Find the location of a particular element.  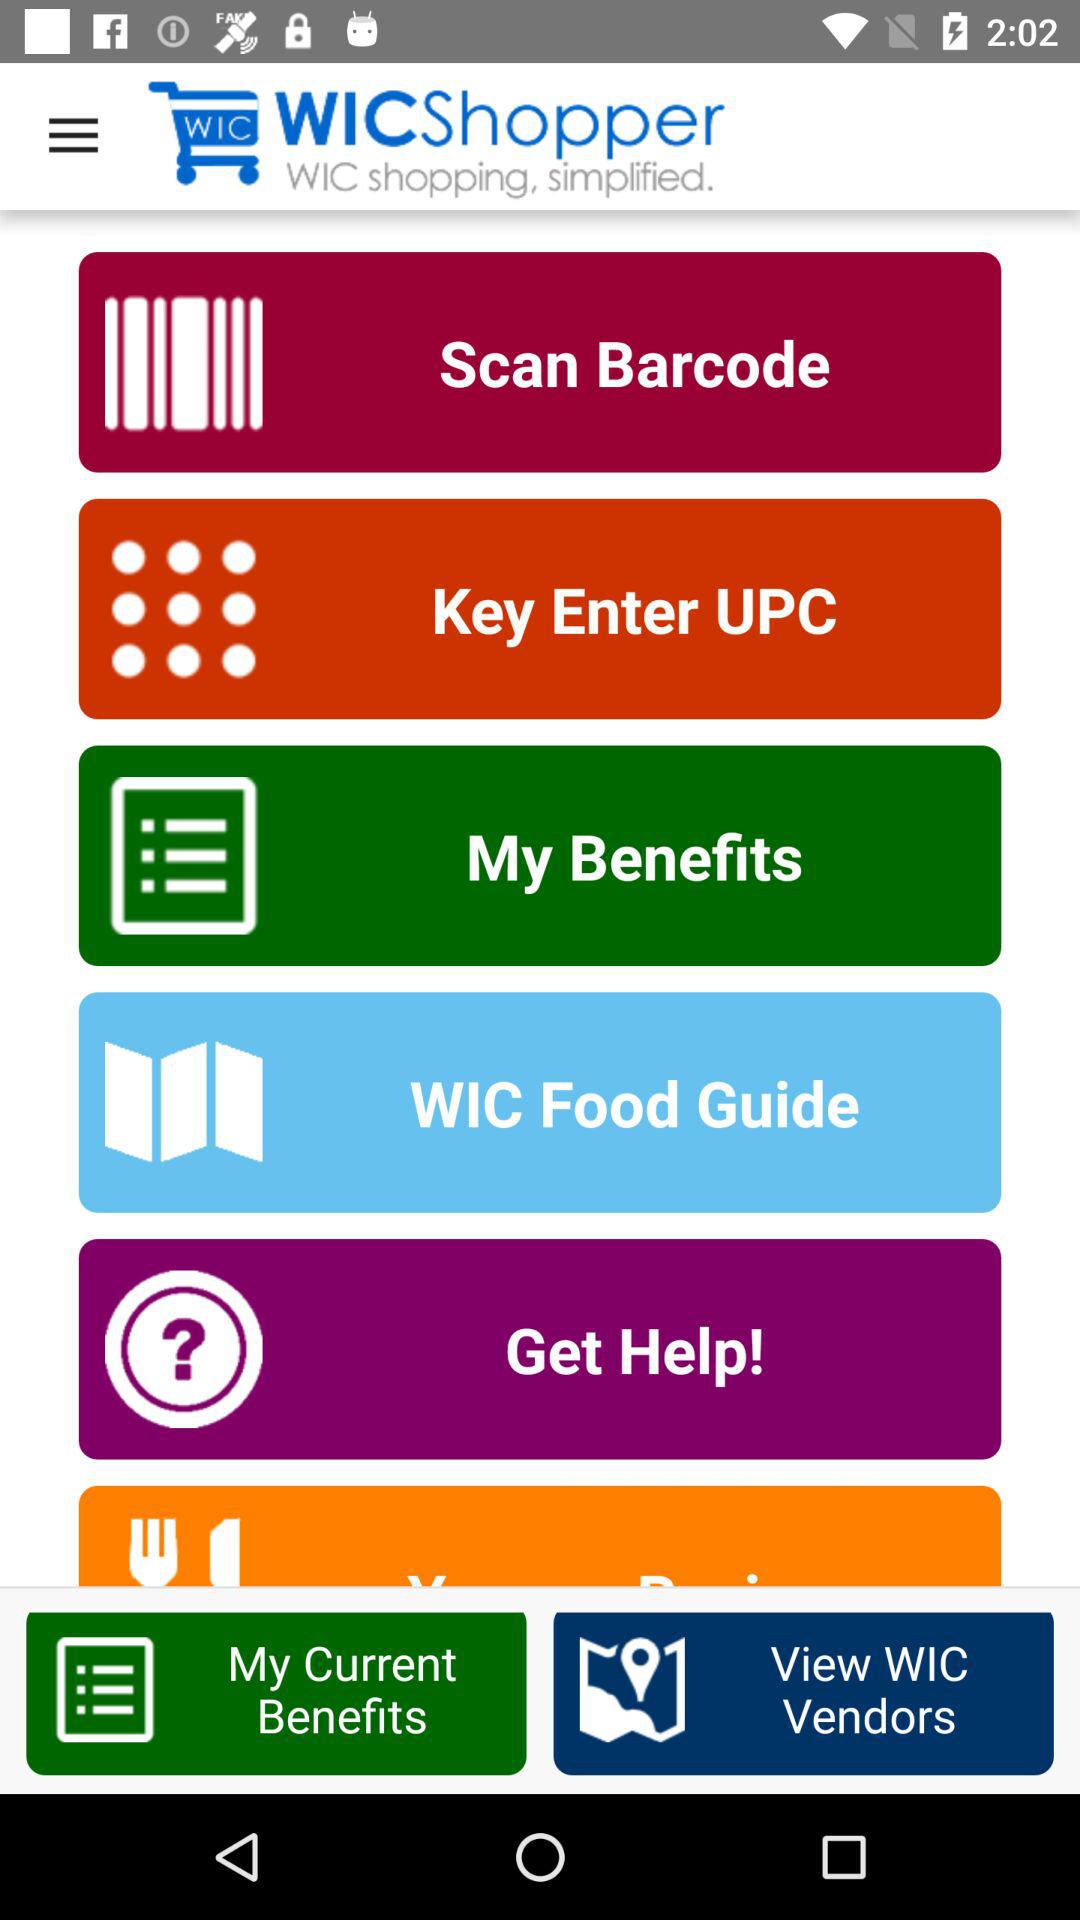

click the get help! icon is located at coordinates (621, 1349).